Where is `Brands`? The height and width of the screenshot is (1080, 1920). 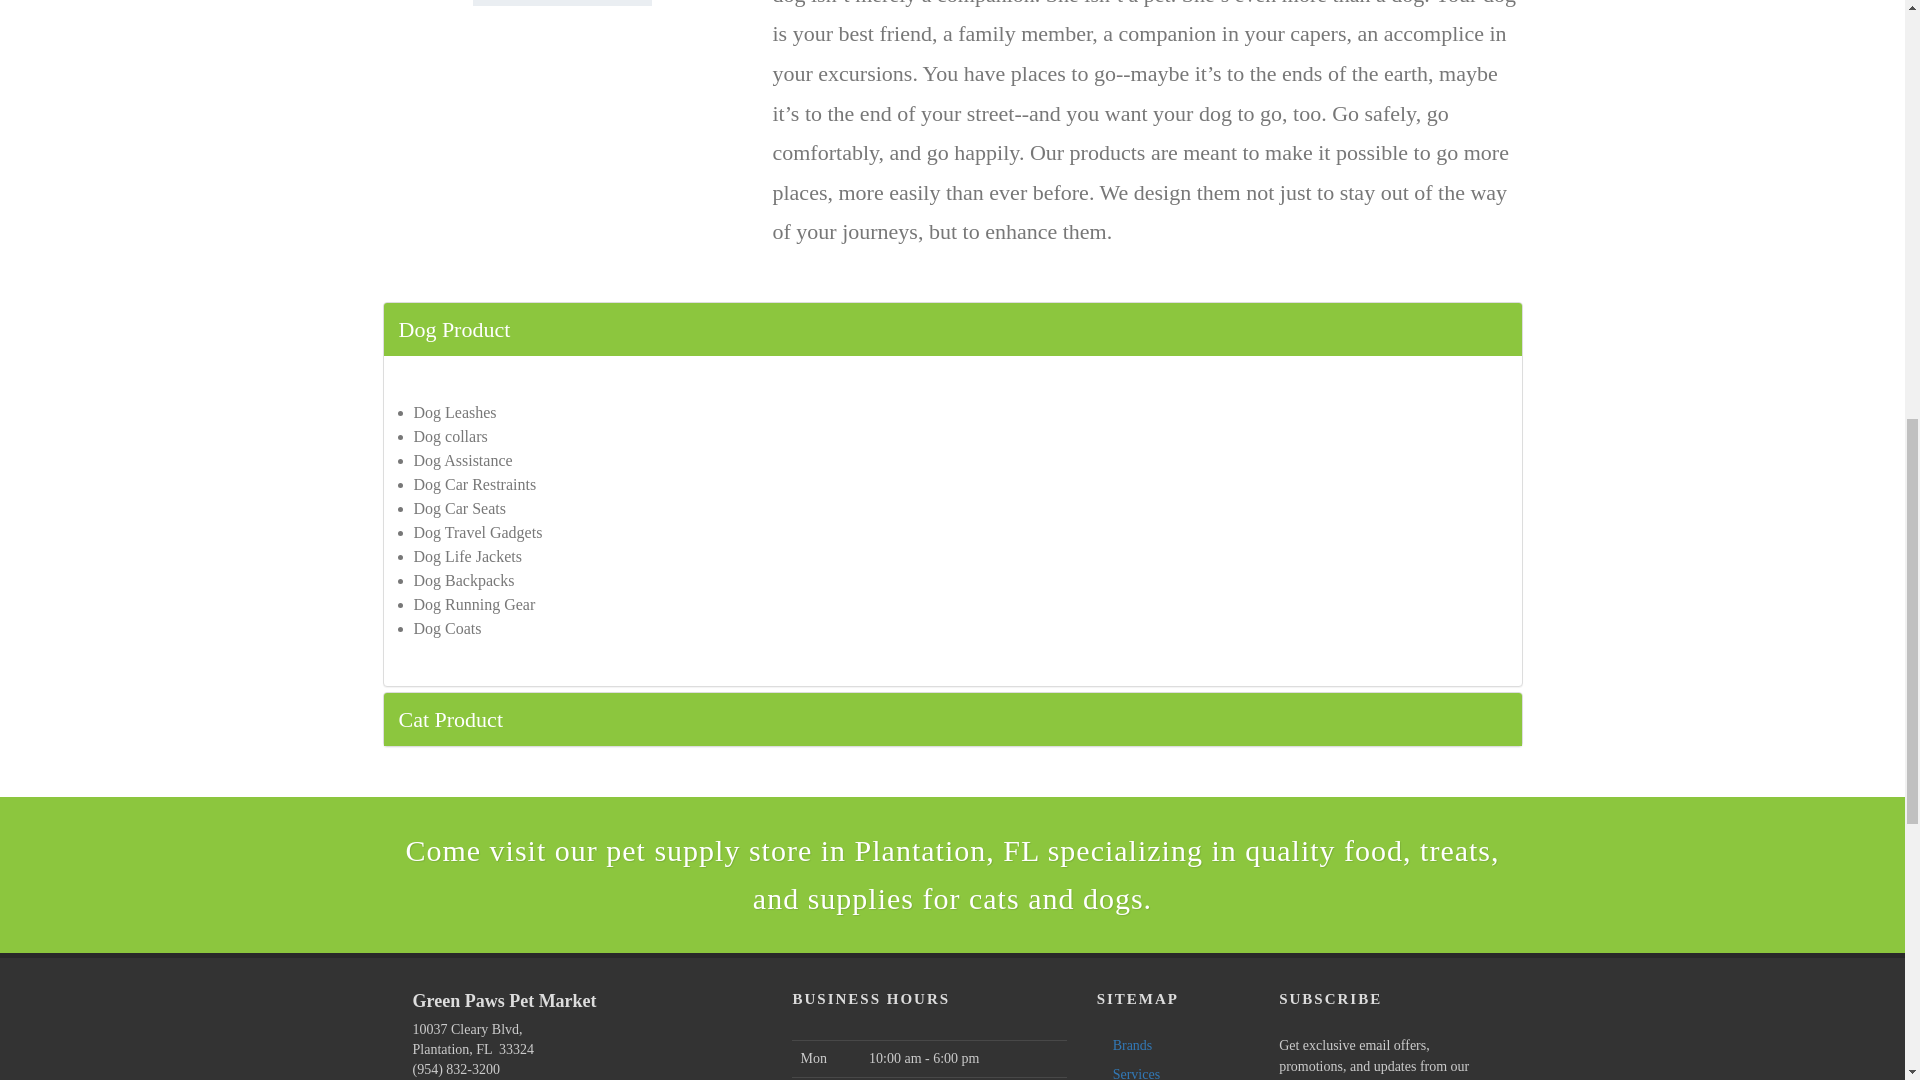
Brands is located at coordinates (1128, 1045).